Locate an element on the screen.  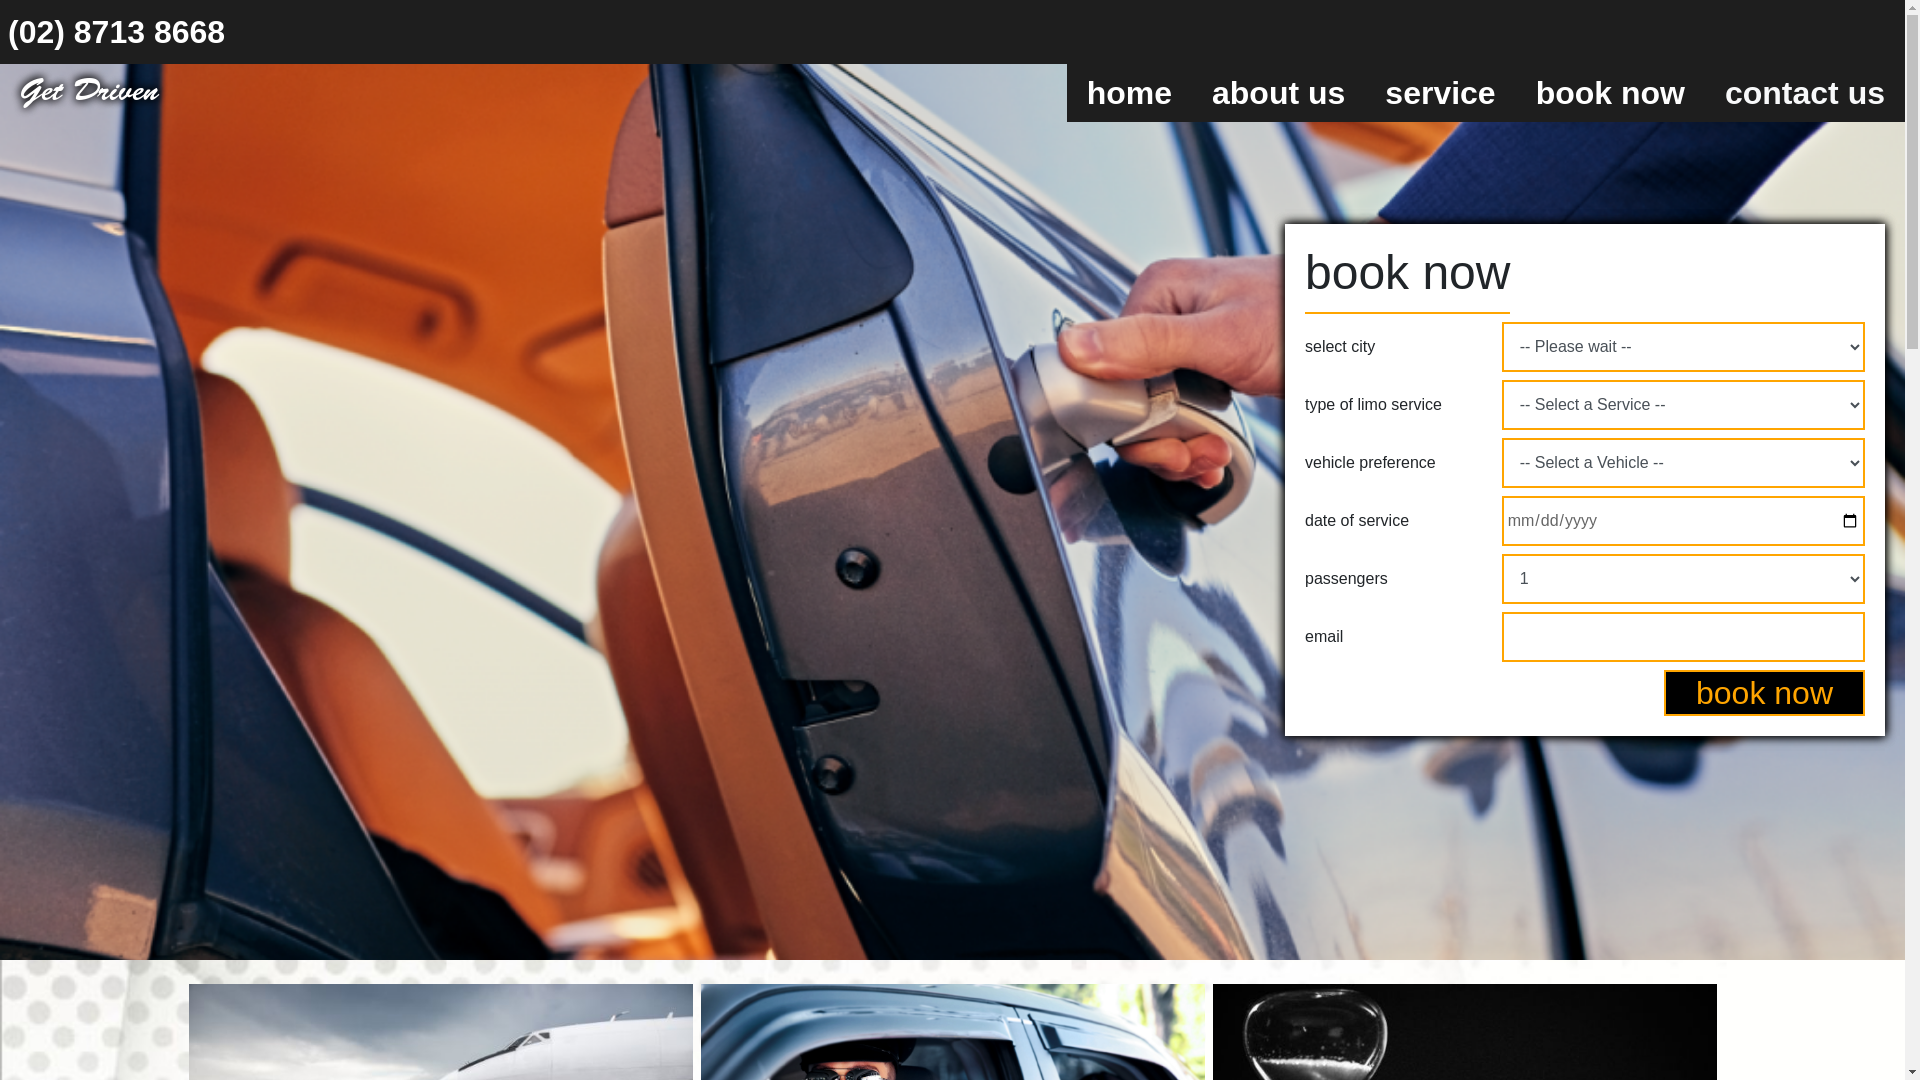
service is located at coordinates (1440, 93).